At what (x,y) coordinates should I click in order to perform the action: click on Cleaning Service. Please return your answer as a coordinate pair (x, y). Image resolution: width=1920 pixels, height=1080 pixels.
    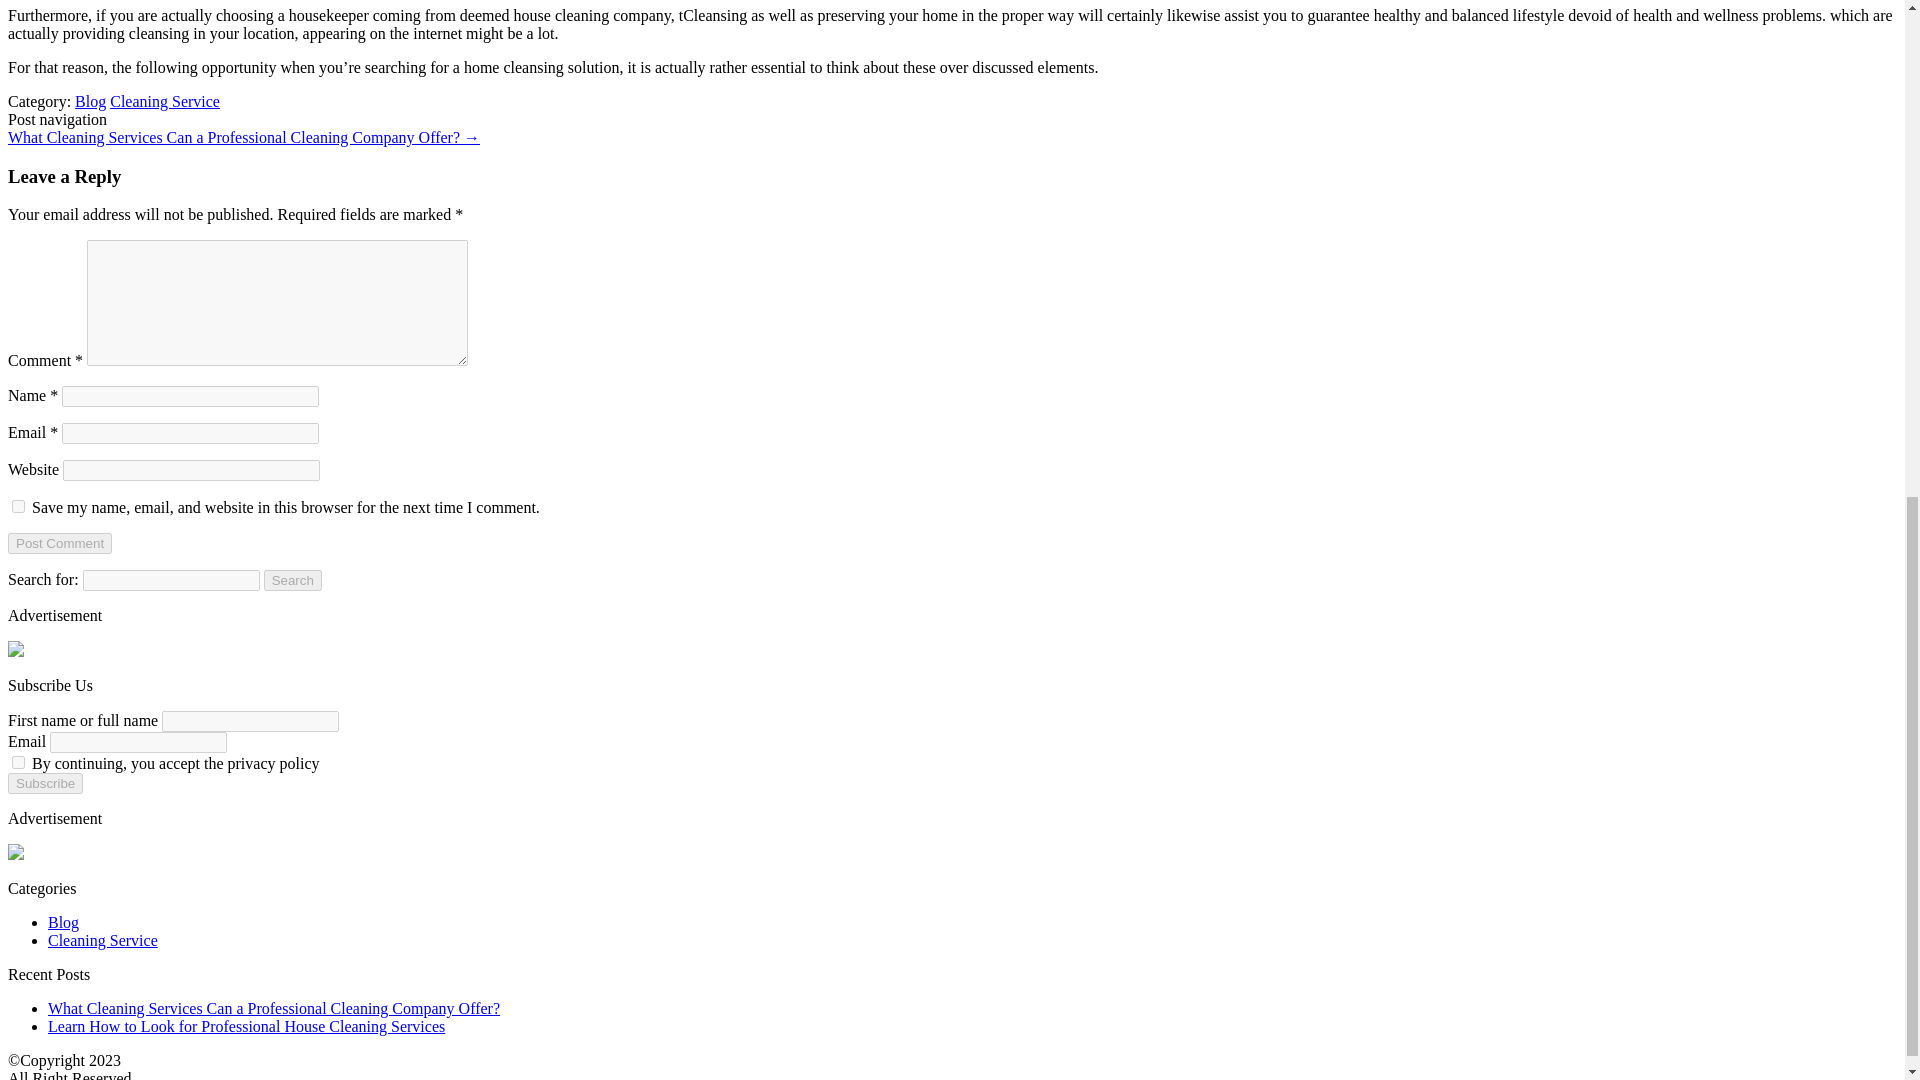
    Looking at the image, I should click on (102, 940).